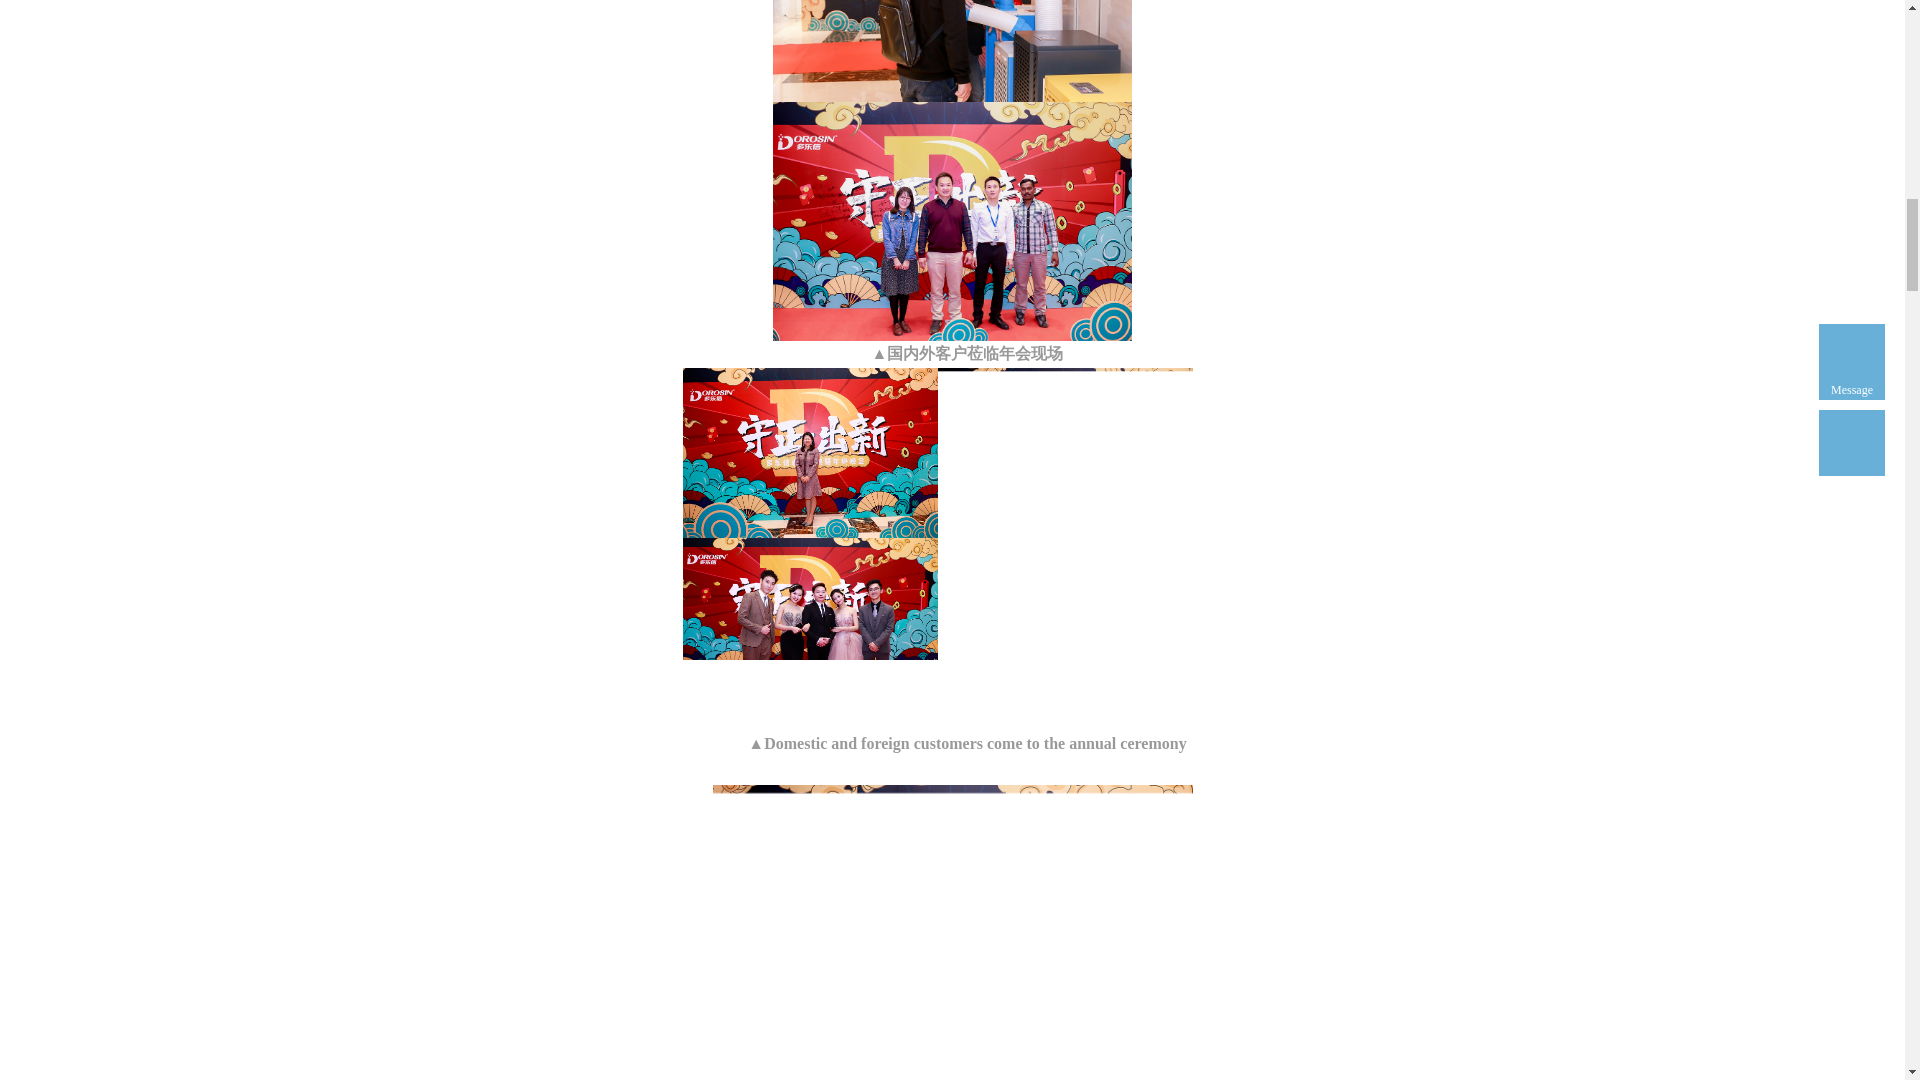 This screenshot has width=1920, height=1080. I want to click on 1603447164214470.jpg, so click(808, 452).